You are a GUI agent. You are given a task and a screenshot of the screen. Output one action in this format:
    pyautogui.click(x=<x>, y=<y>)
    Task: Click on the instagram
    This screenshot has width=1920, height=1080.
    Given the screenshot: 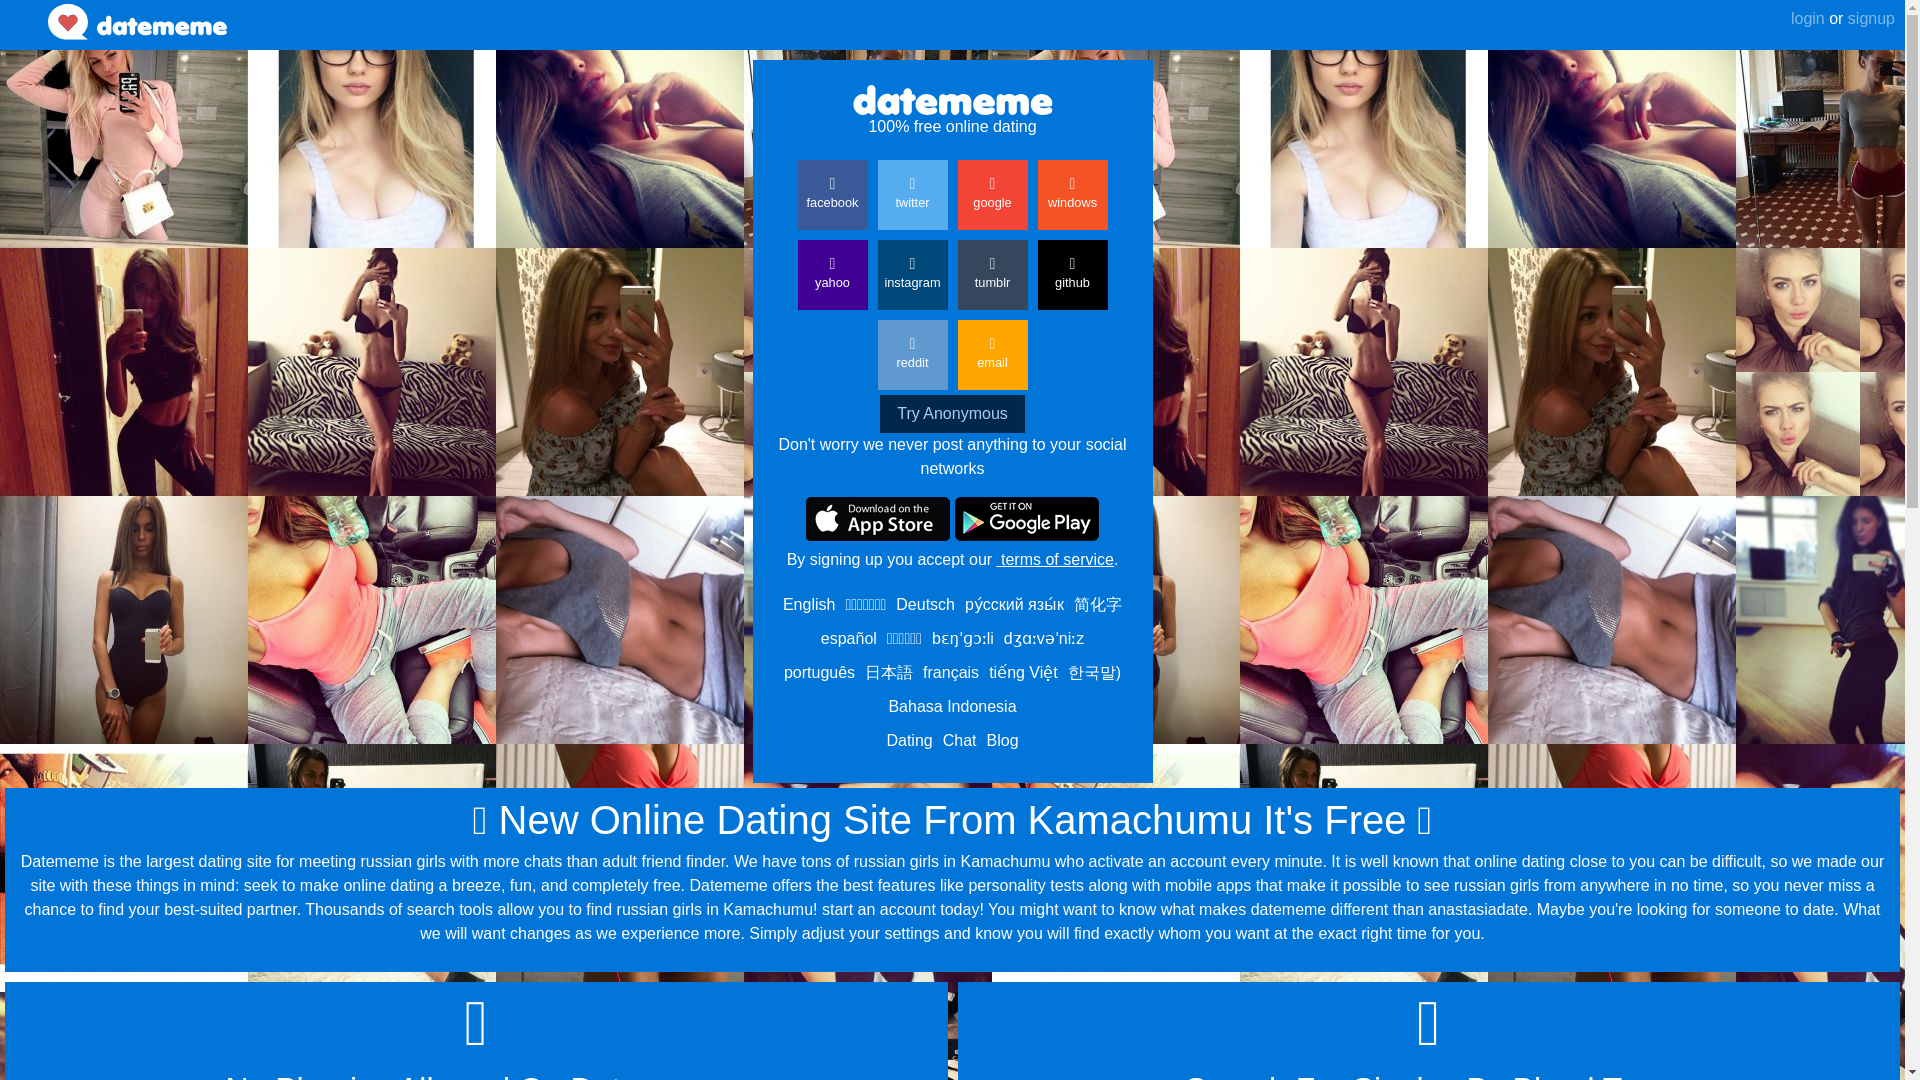 What is the action you would take?
    pyautogui.click(x=912, y=274)
    